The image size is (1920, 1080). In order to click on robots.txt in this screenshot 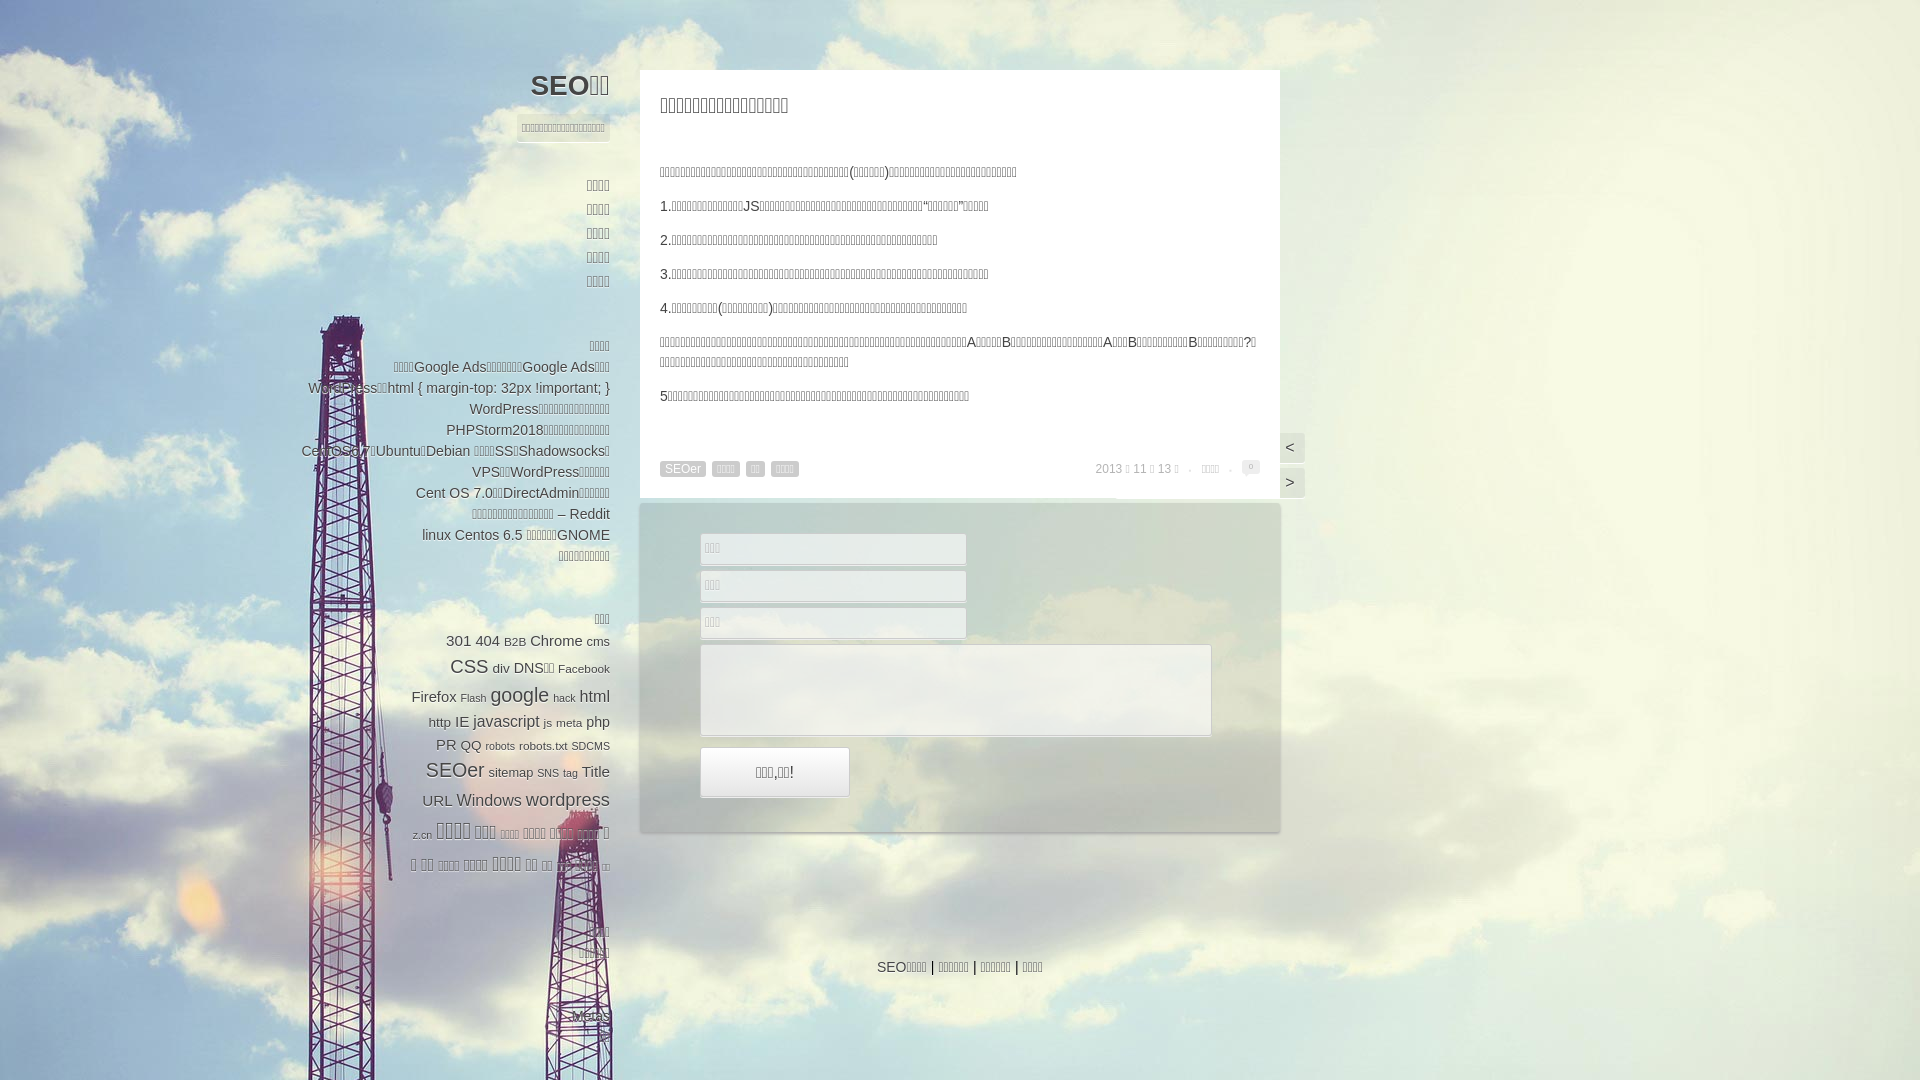, I will do `click(544, 746)`.